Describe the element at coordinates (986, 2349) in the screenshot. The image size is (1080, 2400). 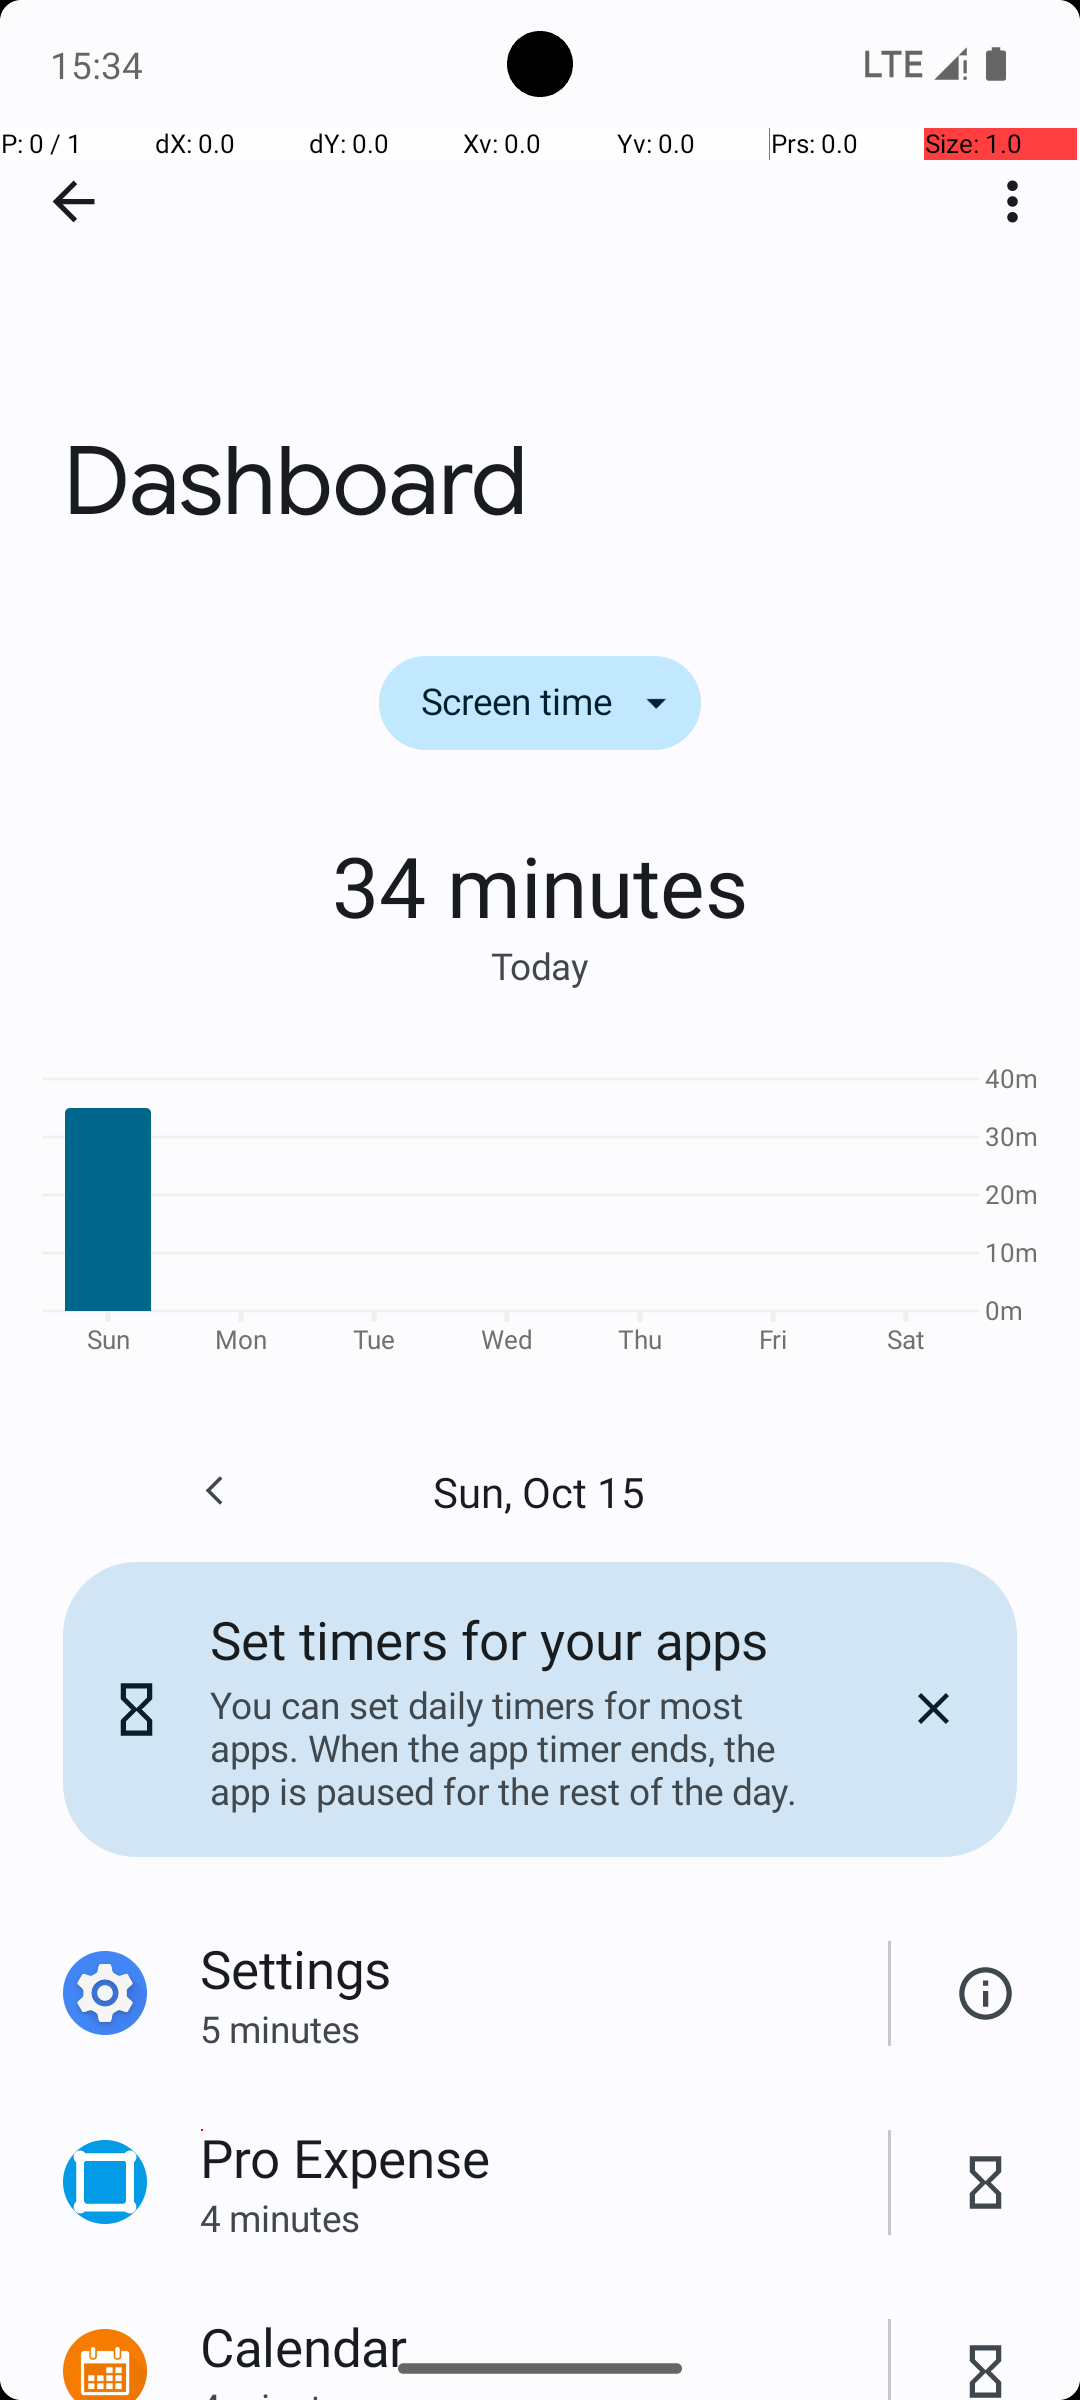
I see `No timer set for Calendar` at that location.